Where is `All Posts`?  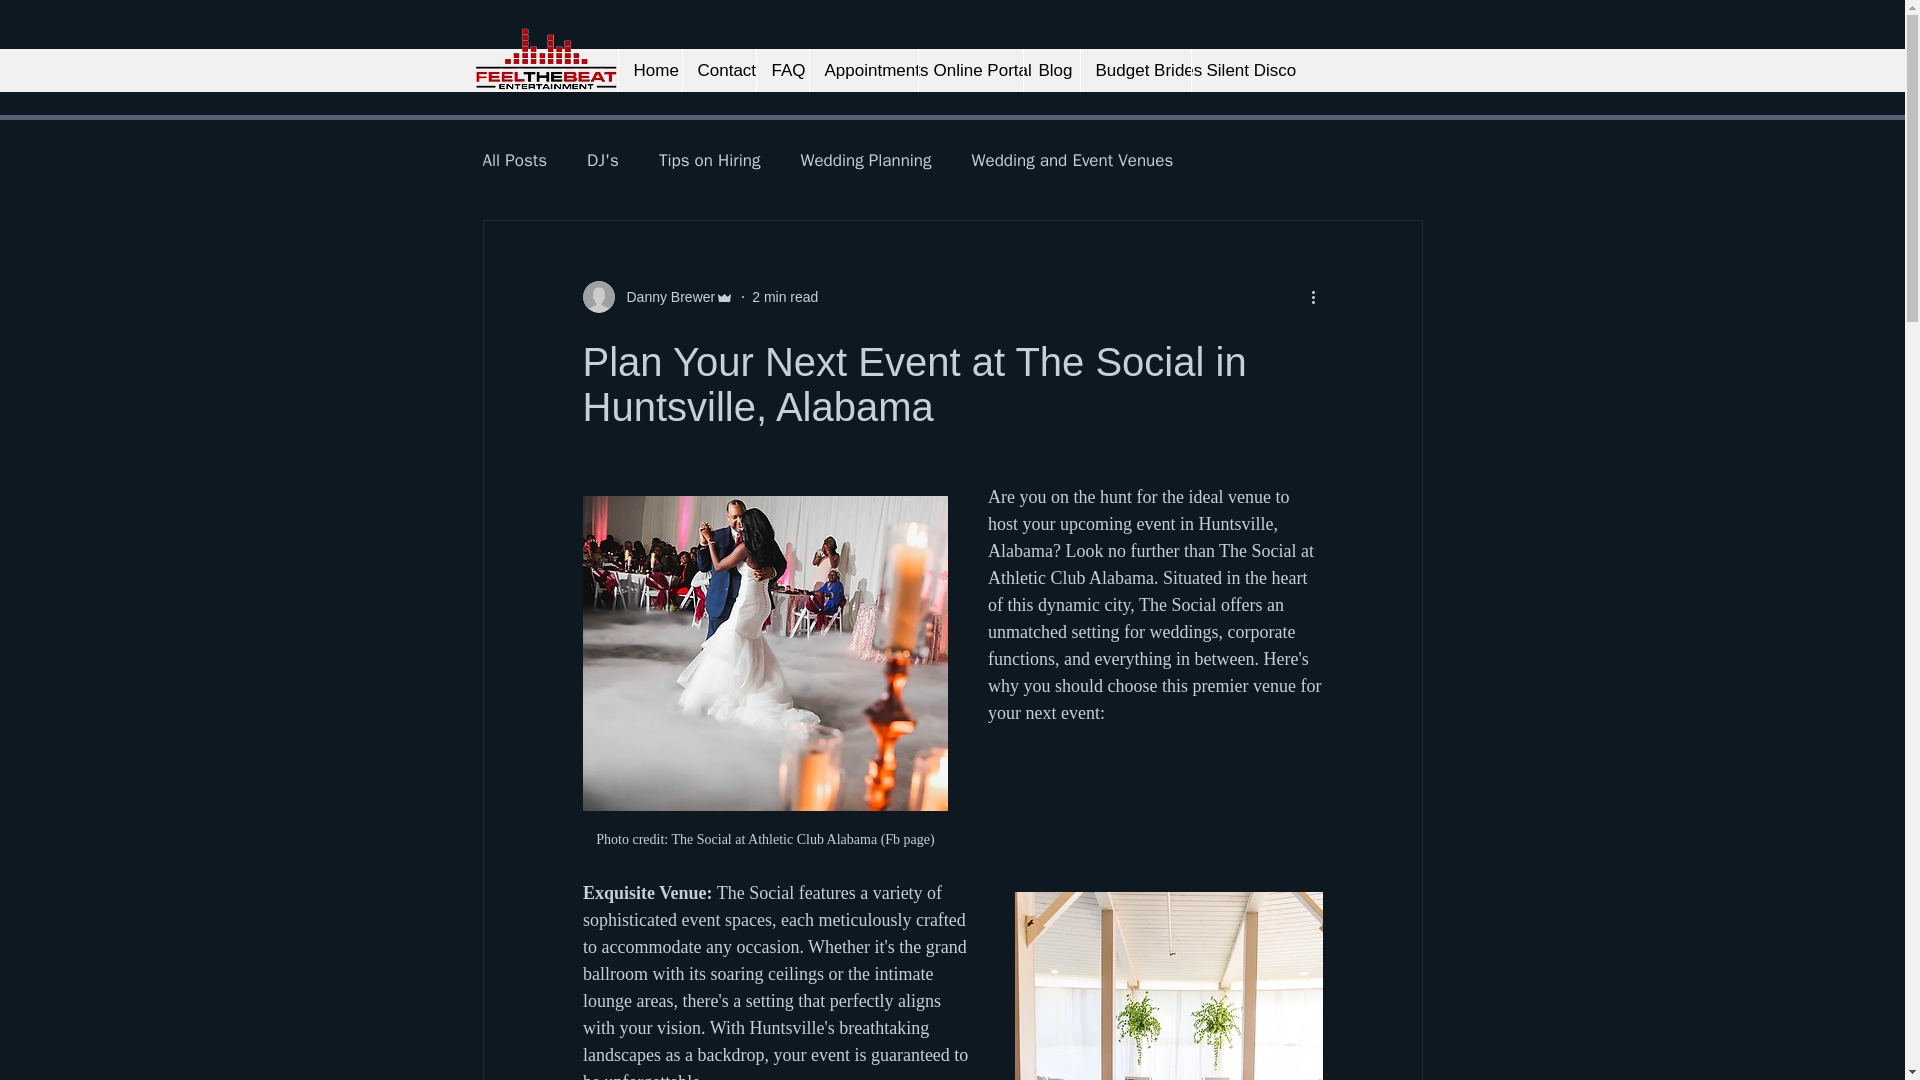 All Posts is located at coordinates (514, 158).